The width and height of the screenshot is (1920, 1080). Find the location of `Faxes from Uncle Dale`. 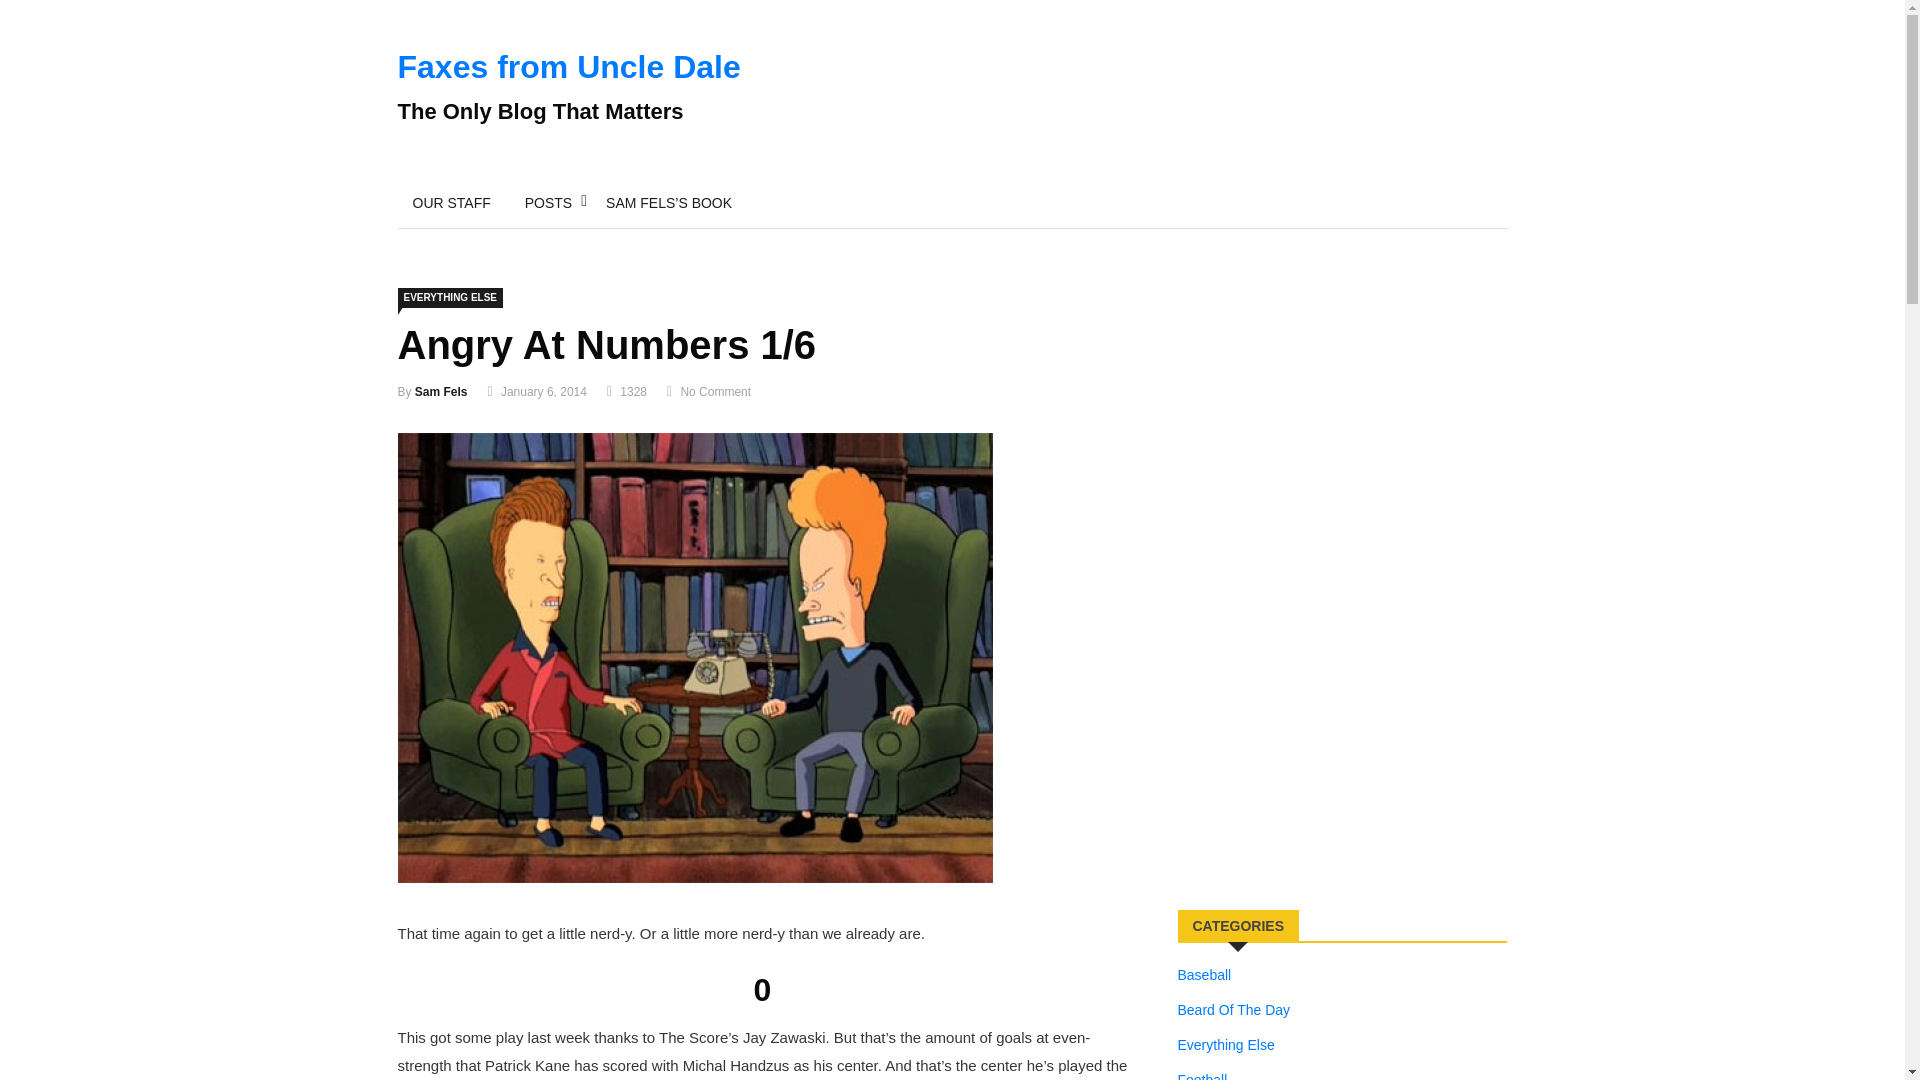

Faxes from Uncle Dale is located at coordinates (569, 66).